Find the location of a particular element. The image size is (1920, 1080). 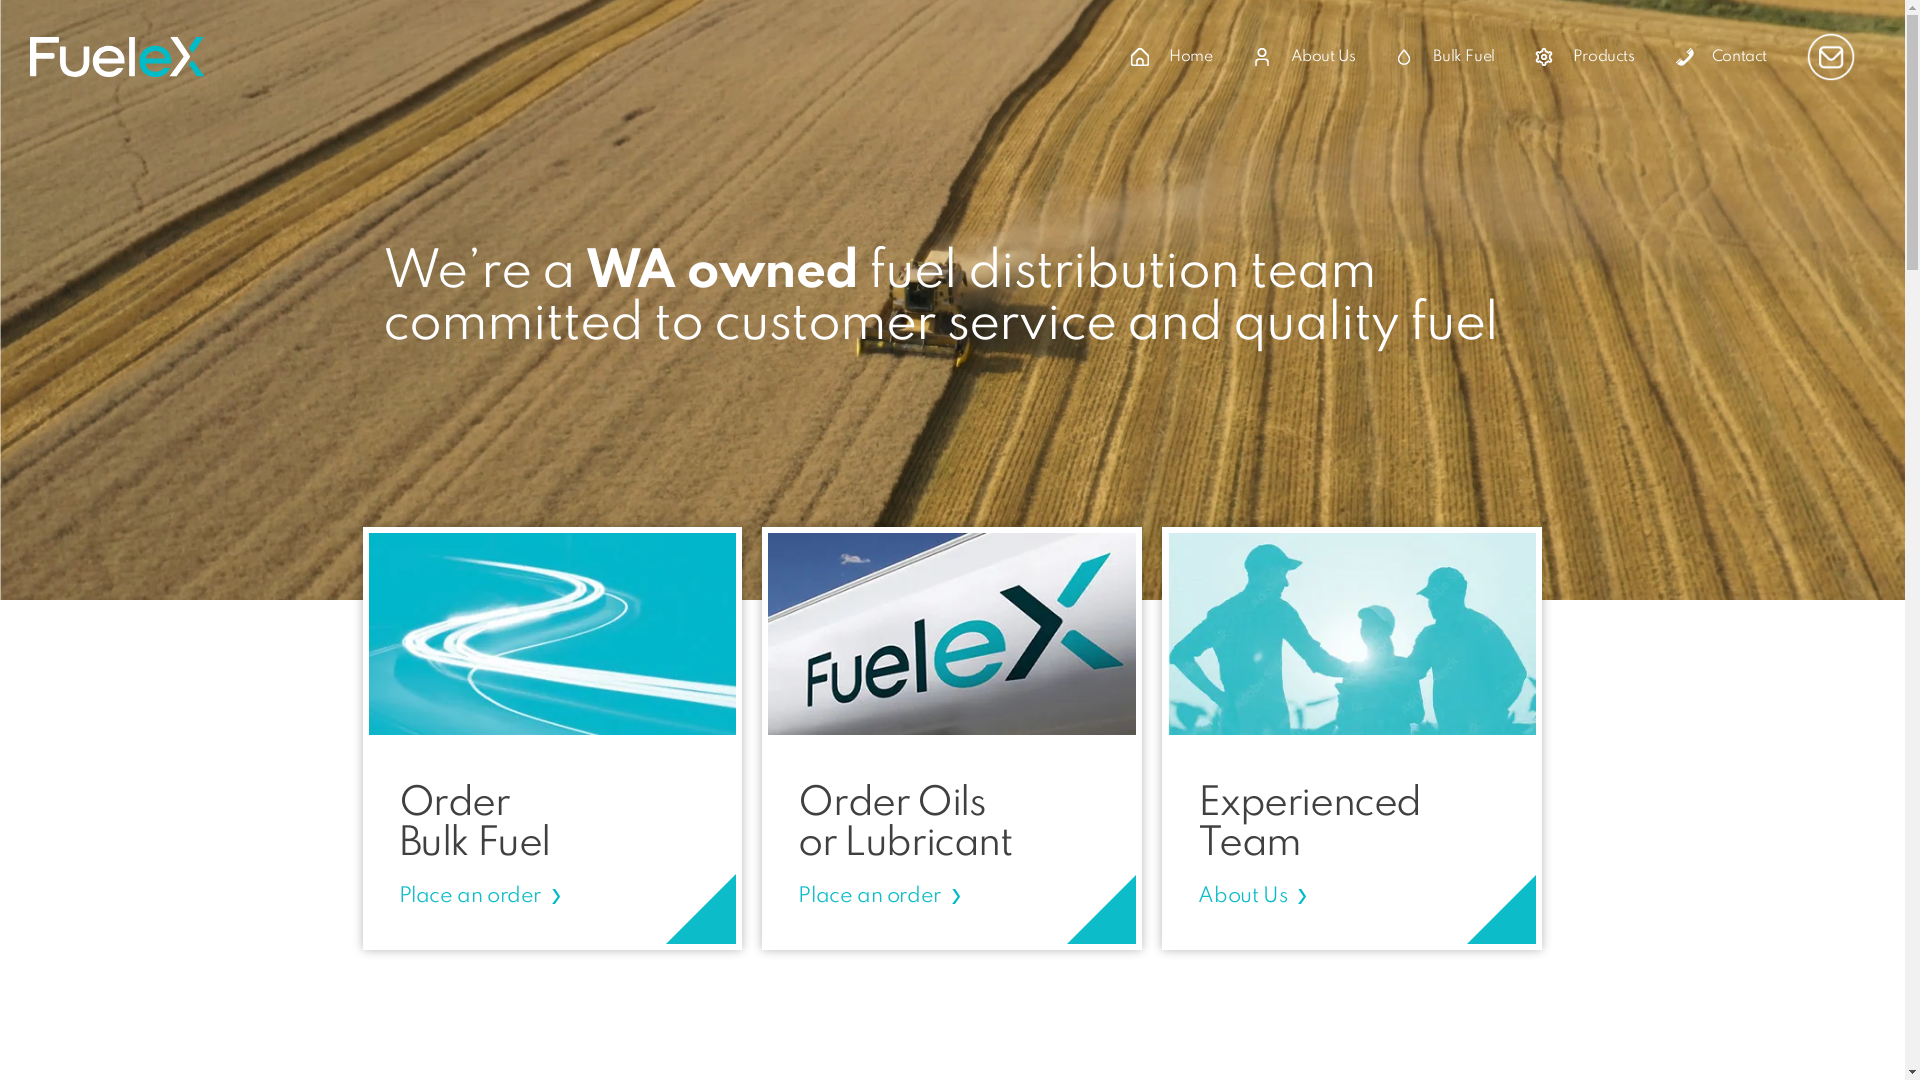

Home is located at coordinates (1172, 57).